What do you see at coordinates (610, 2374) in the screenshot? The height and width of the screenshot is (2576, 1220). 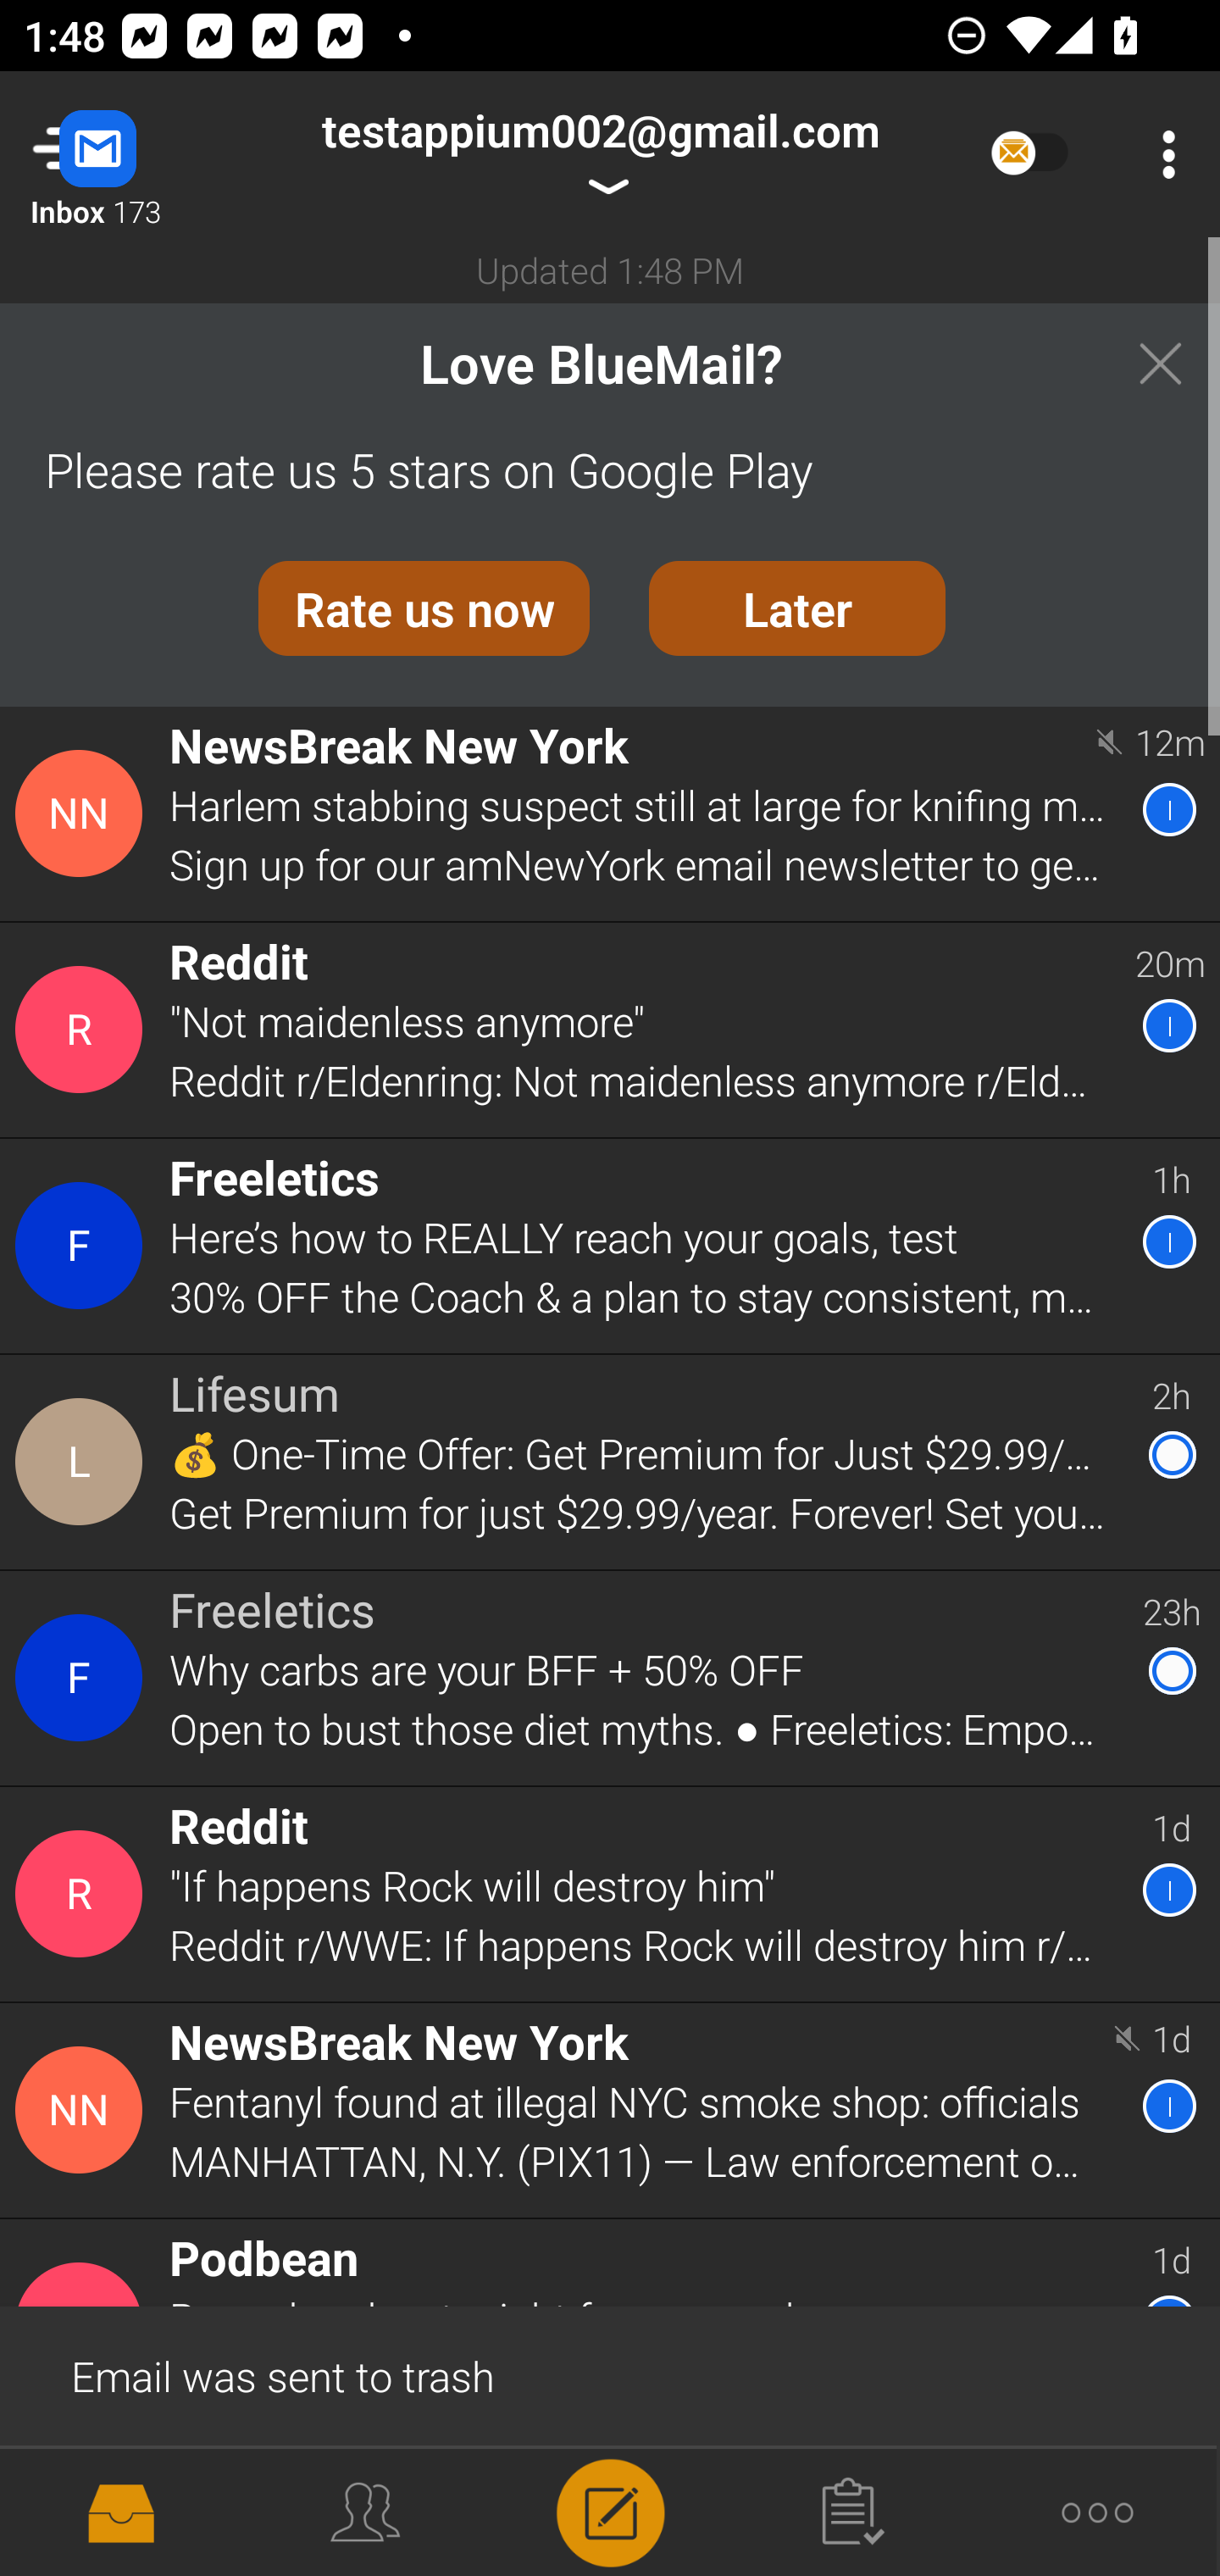 I see `Email was sent to trash` at bounding box center [610, 2374].